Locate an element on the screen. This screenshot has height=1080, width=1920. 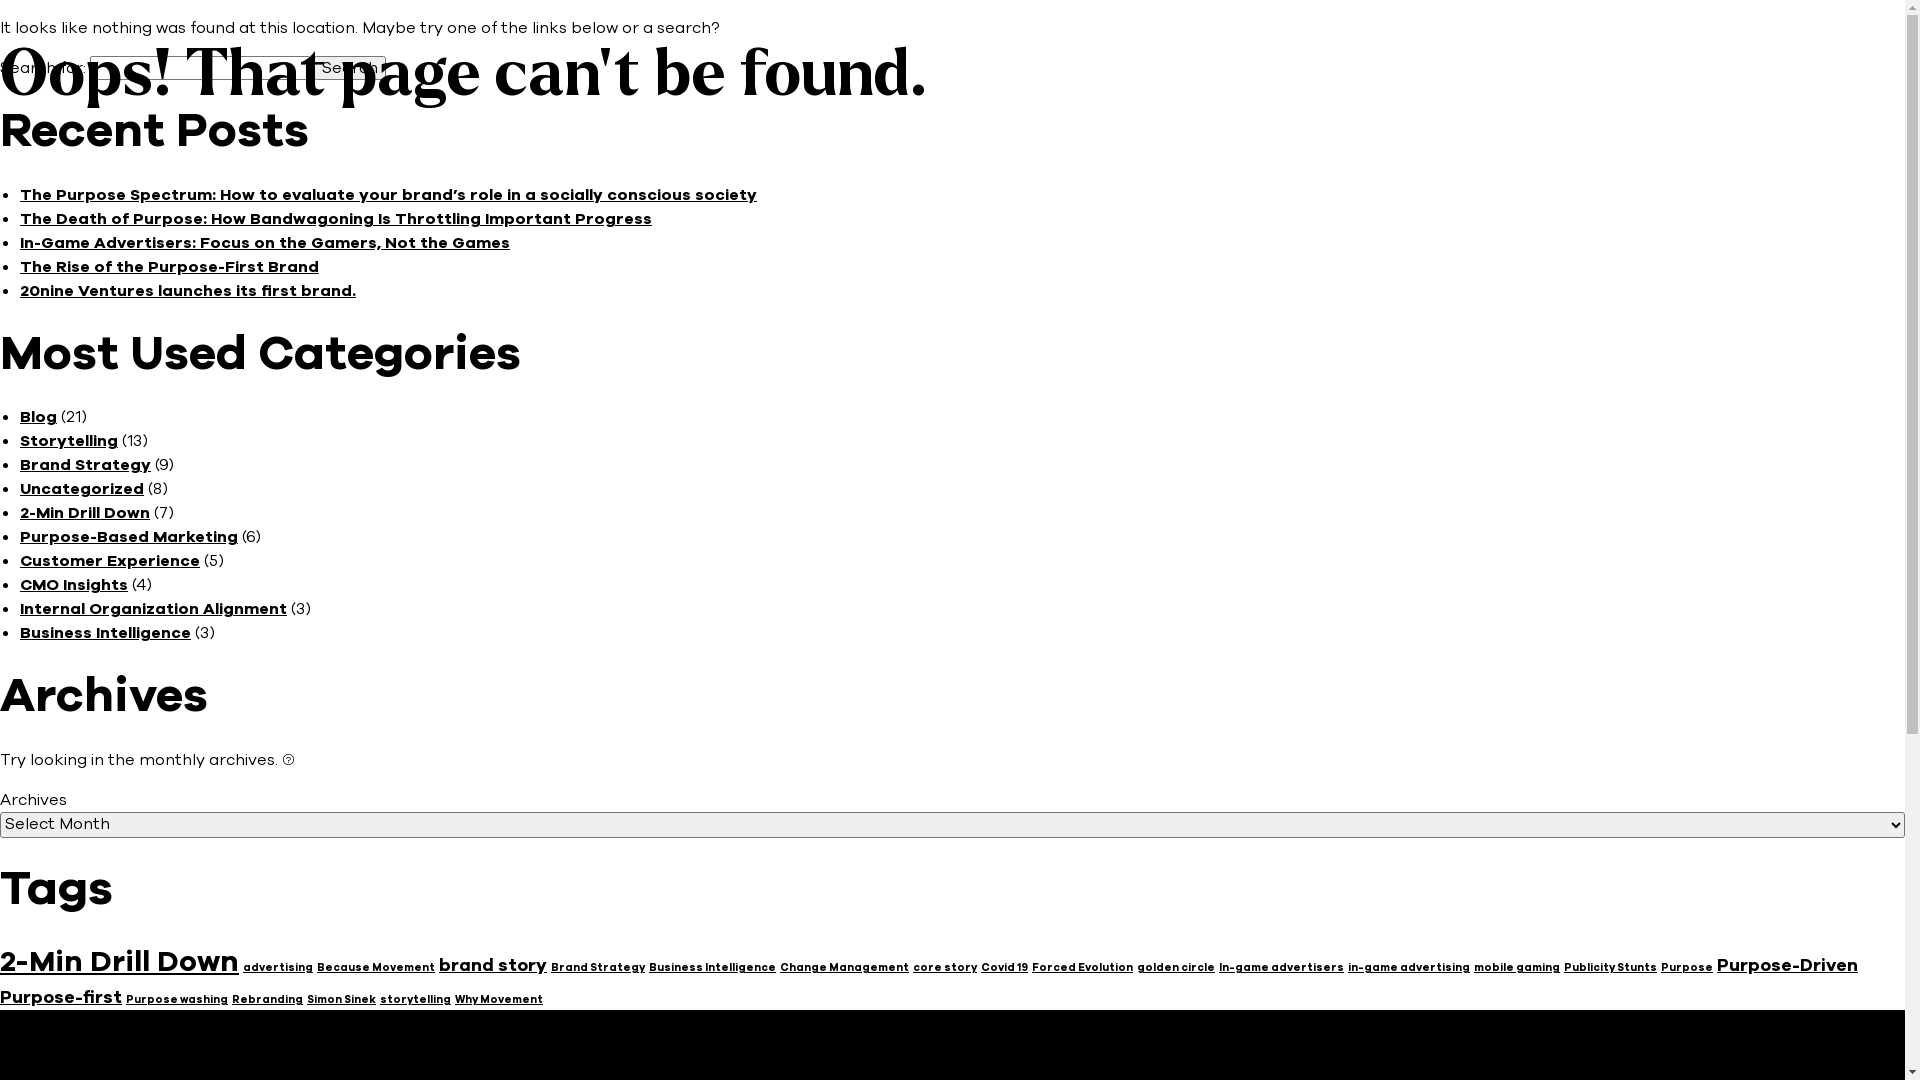
Purpose is located at coordinates (1687, 968).